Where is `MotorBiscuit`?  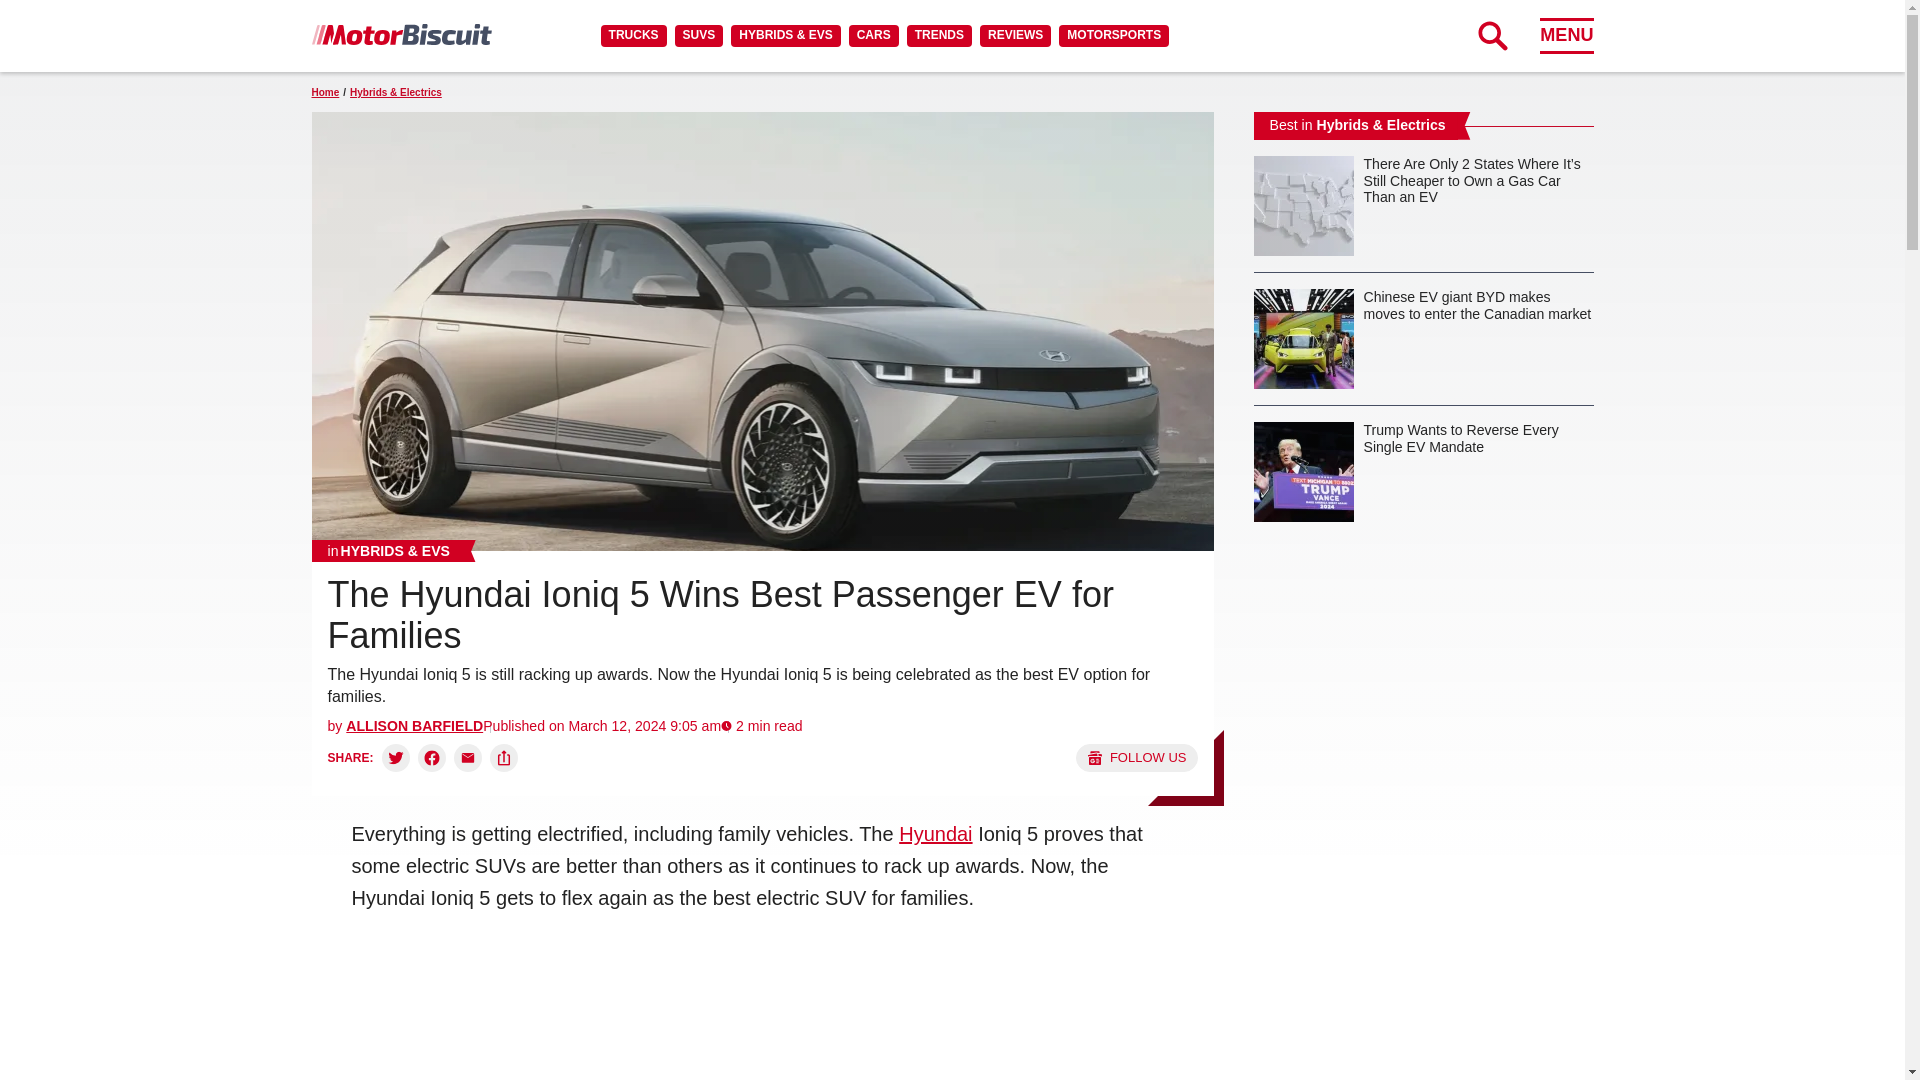 MotorBiscuit is located at coordinates (401, 34).